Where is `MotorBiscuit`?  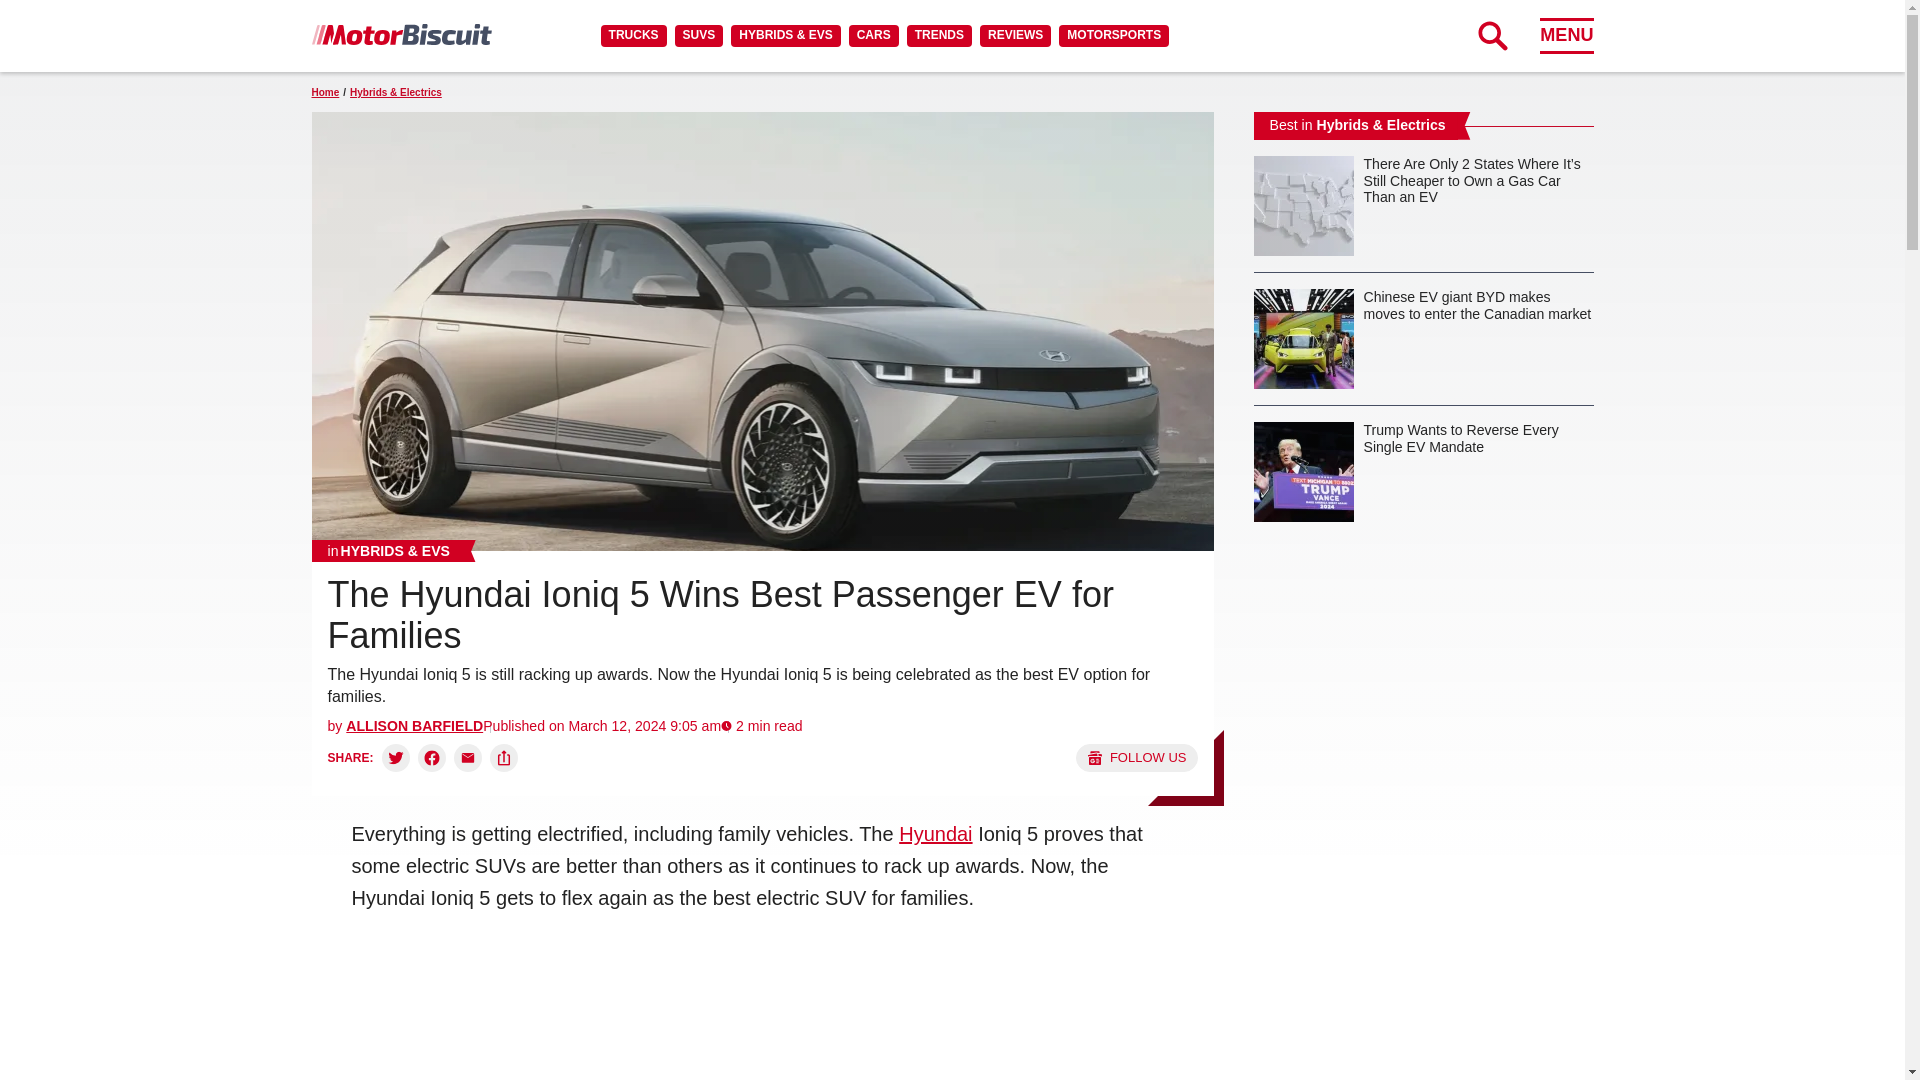 MotorBiscuit is located at coordinates (401, 34).